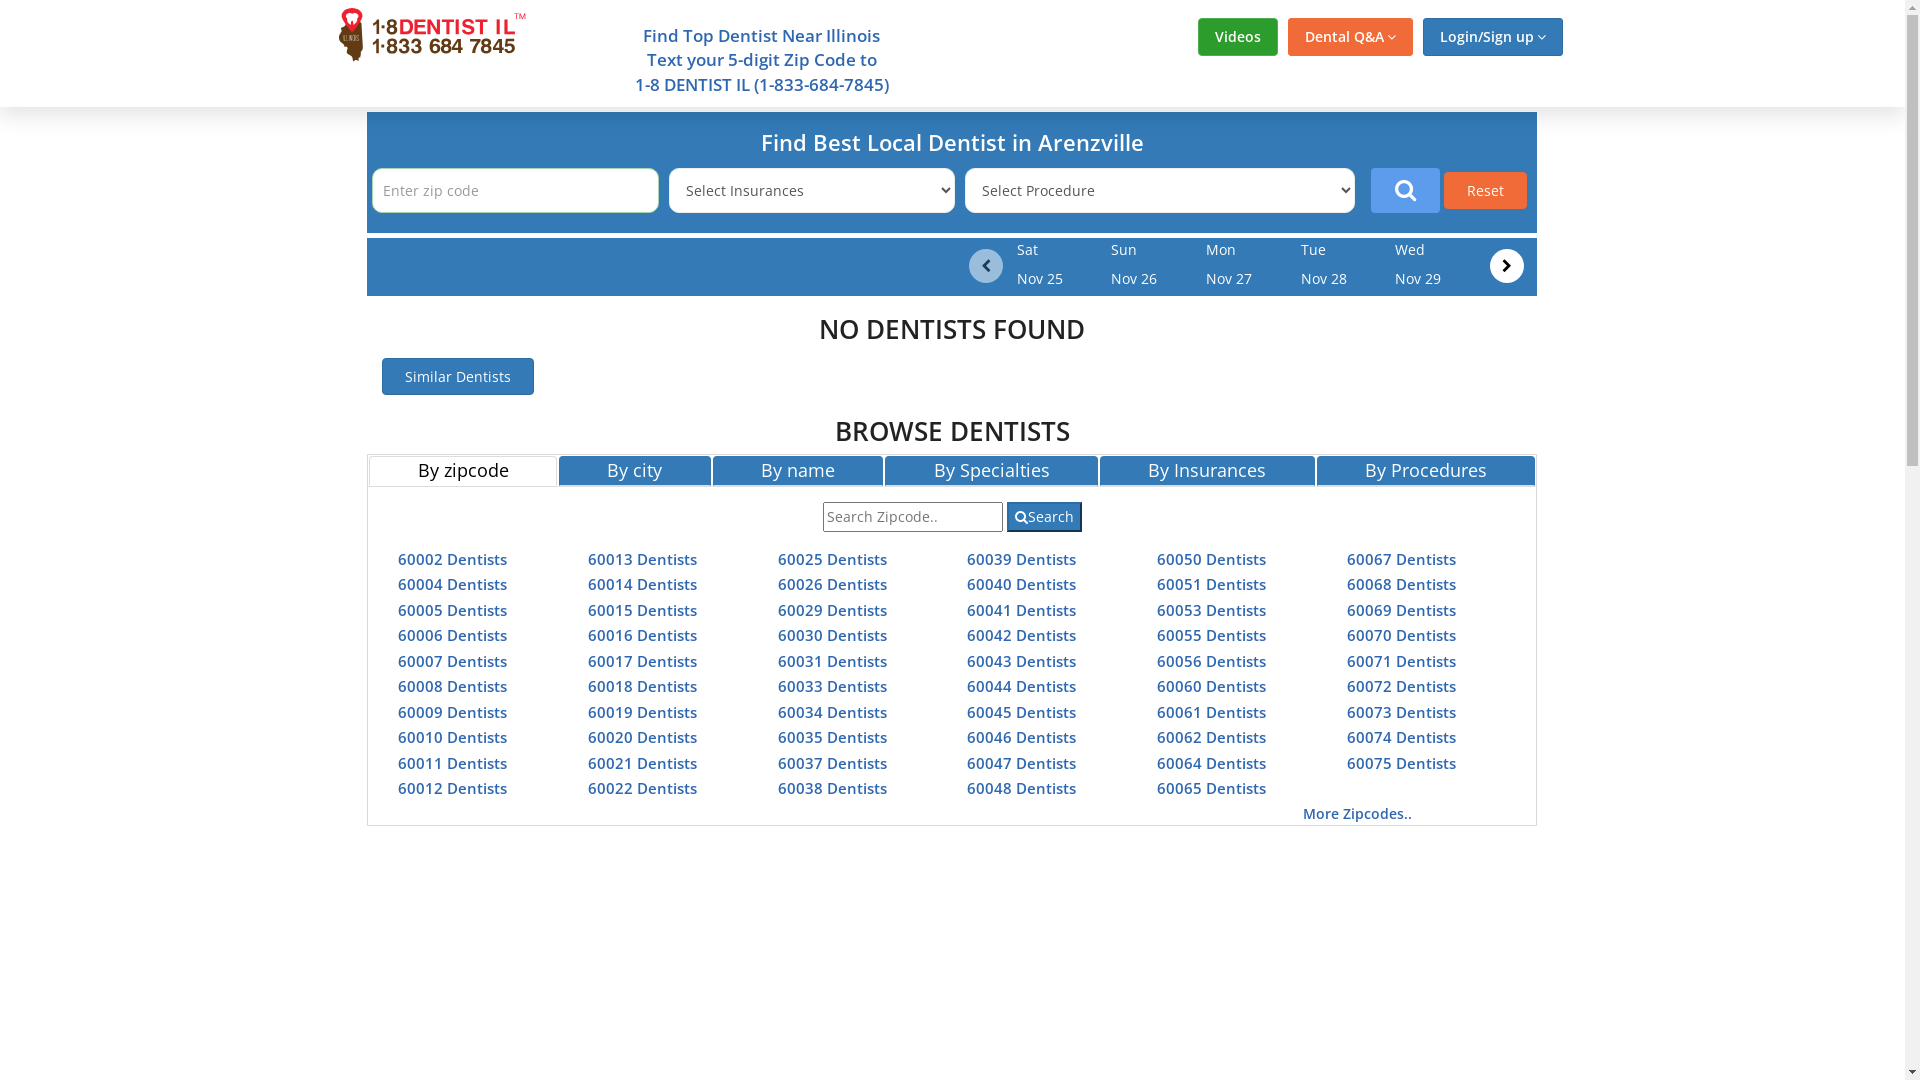  What do you see at coordinates (642, 737) in the screenshot?
I see `60020 Dentists` at bounding box center [642, 737].